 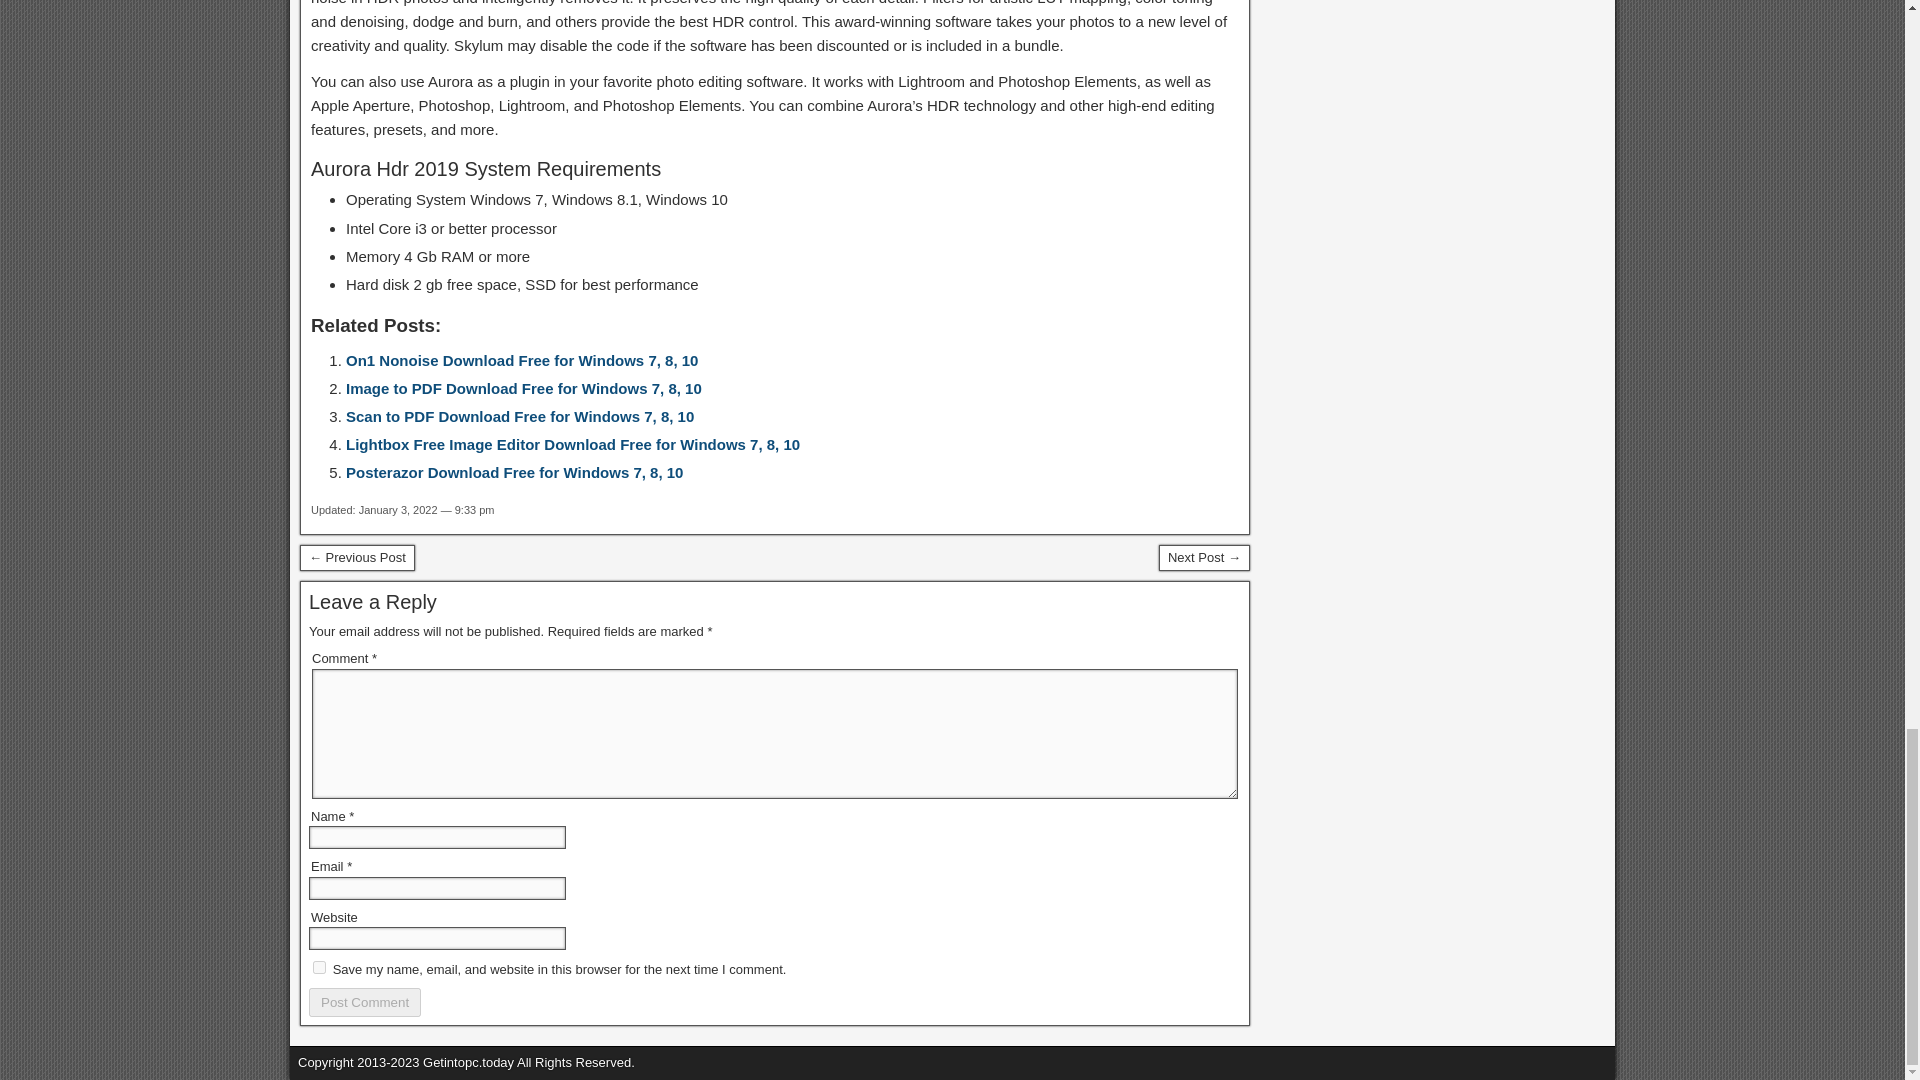 What do you see at coordinates (522, 360) in the screenshot?
I see `On1 Nonoise Download Free for Windows 7, 8, 10` at bounding box center [522, 360].